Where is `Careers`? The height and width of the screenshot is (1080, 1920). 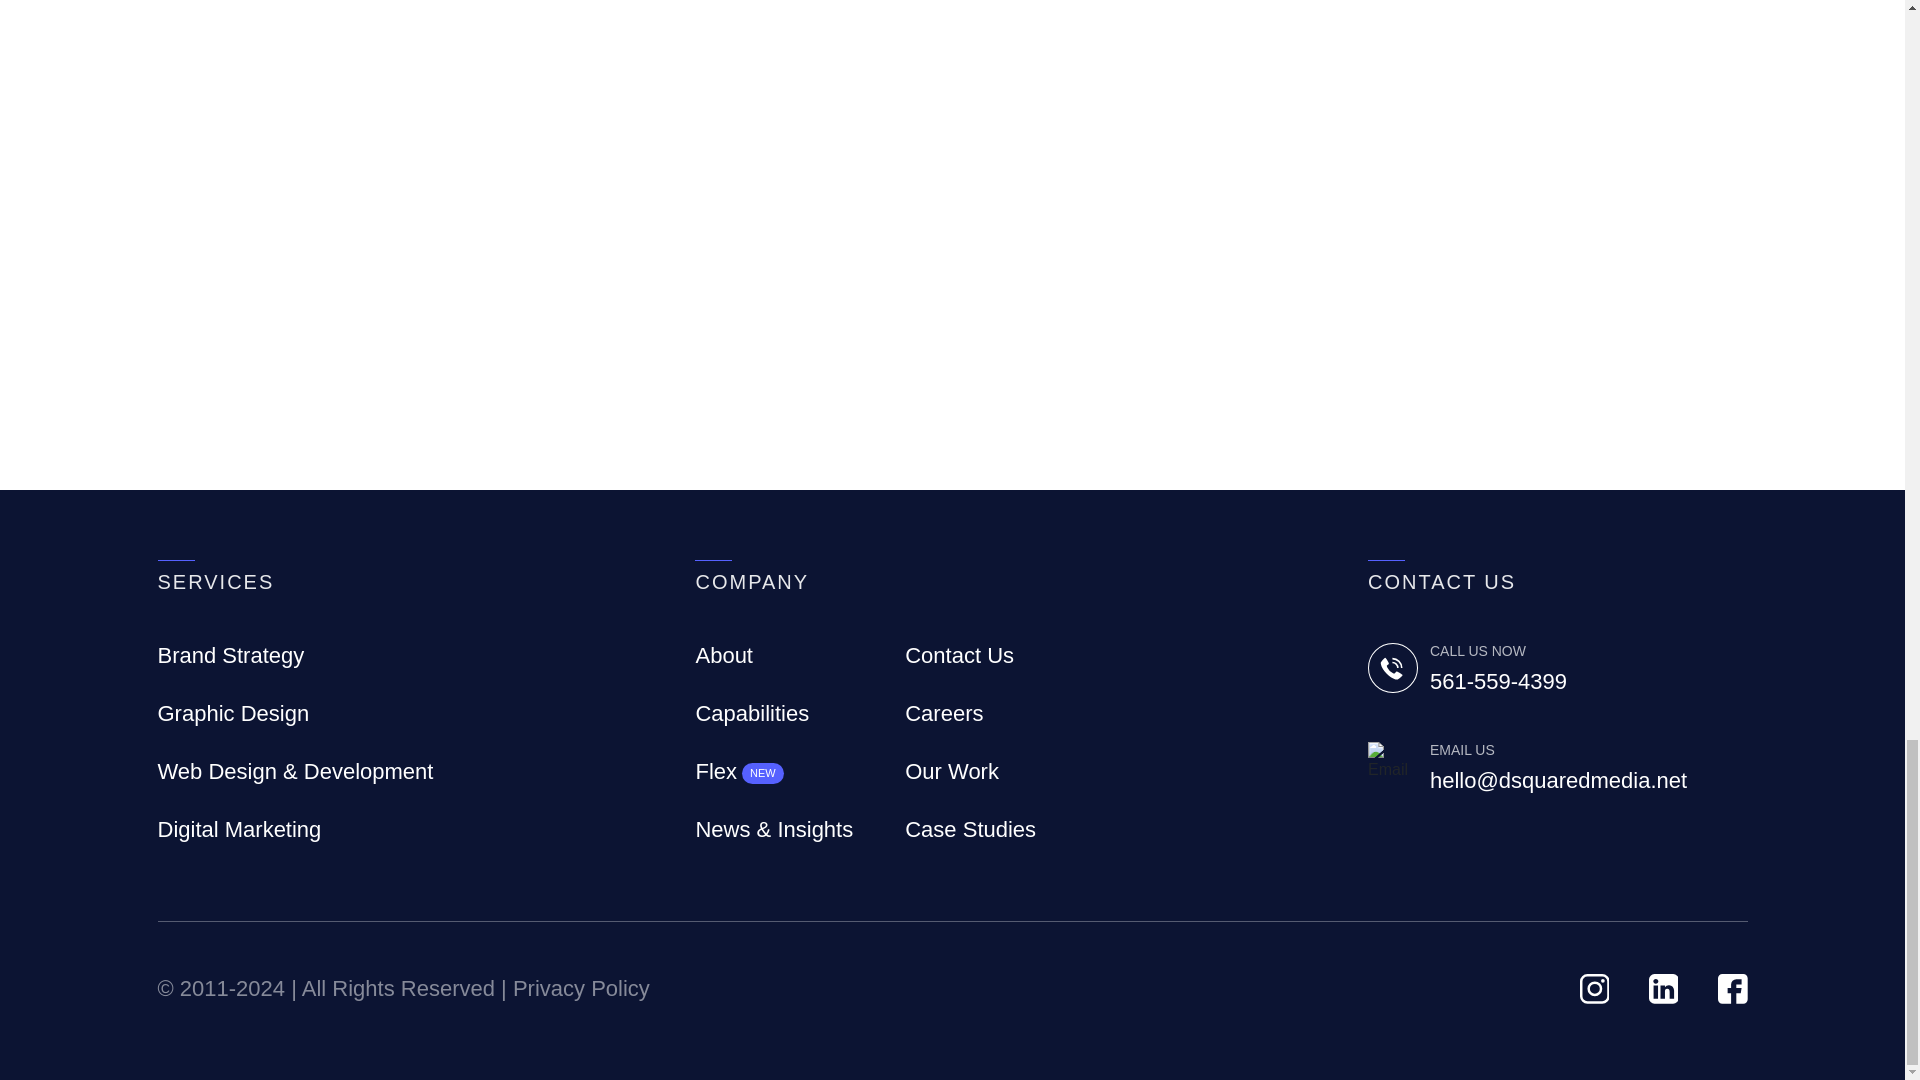 Careers is located at coordinates (944, 712).